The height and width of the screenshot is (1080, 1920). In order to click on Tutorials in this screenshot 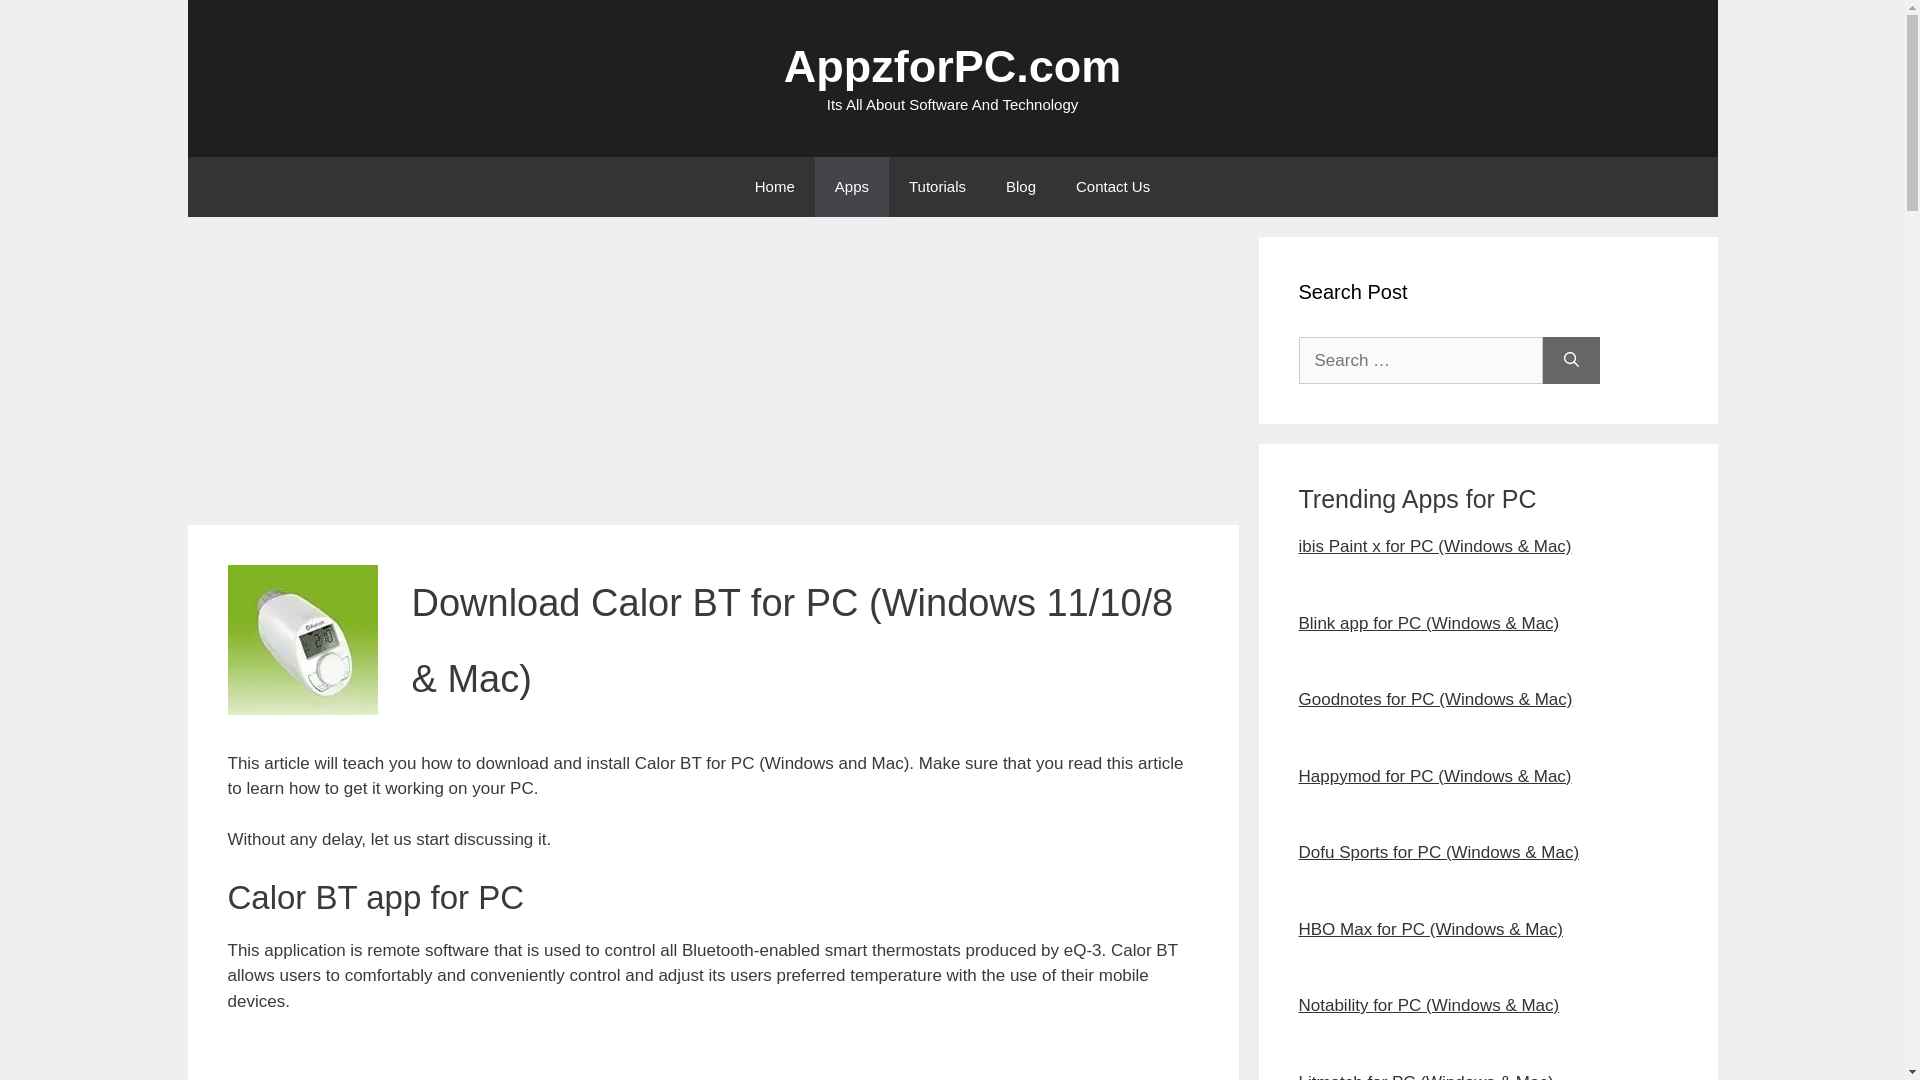, I will do `click(937, 186)`.